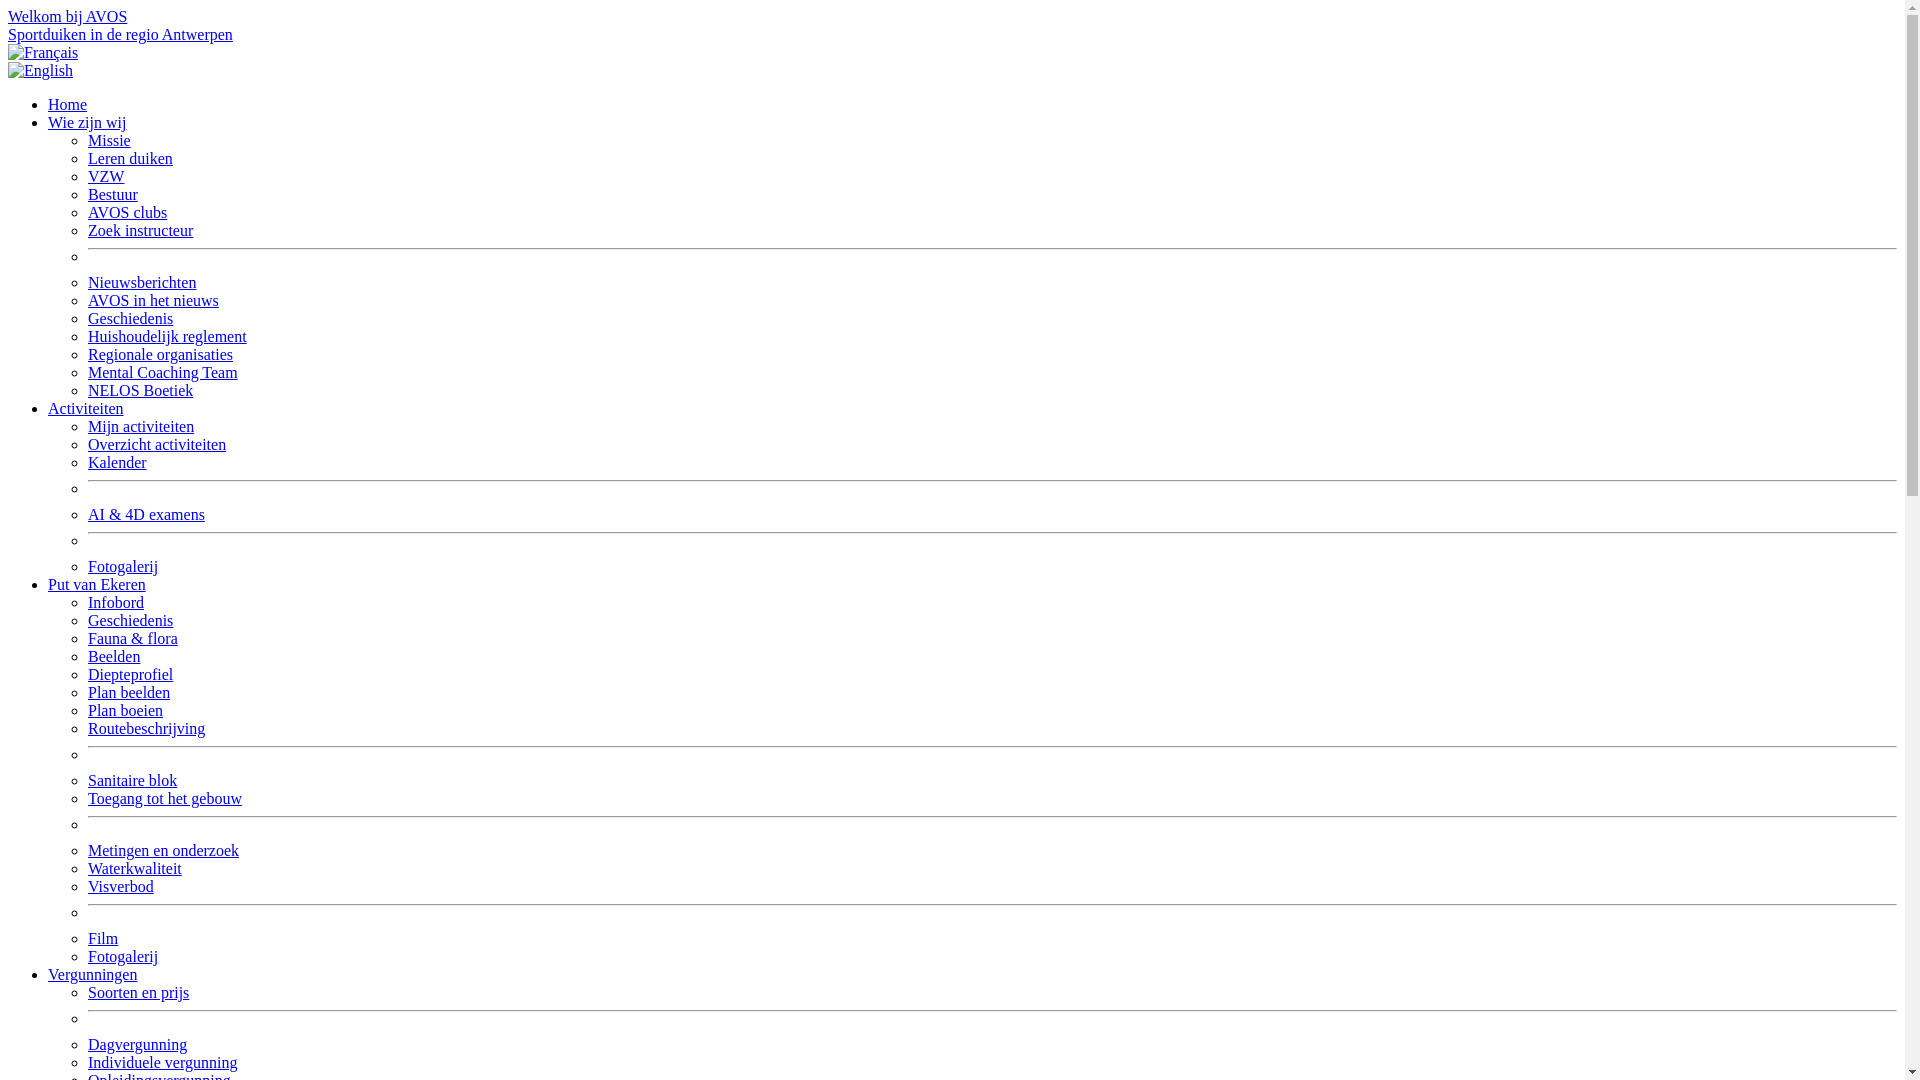 Image resolution: width=1920 pixels, height=1080 pixels. Describe the element at coordinates (103, 938) in the screenshot. I see `Film` at that location.